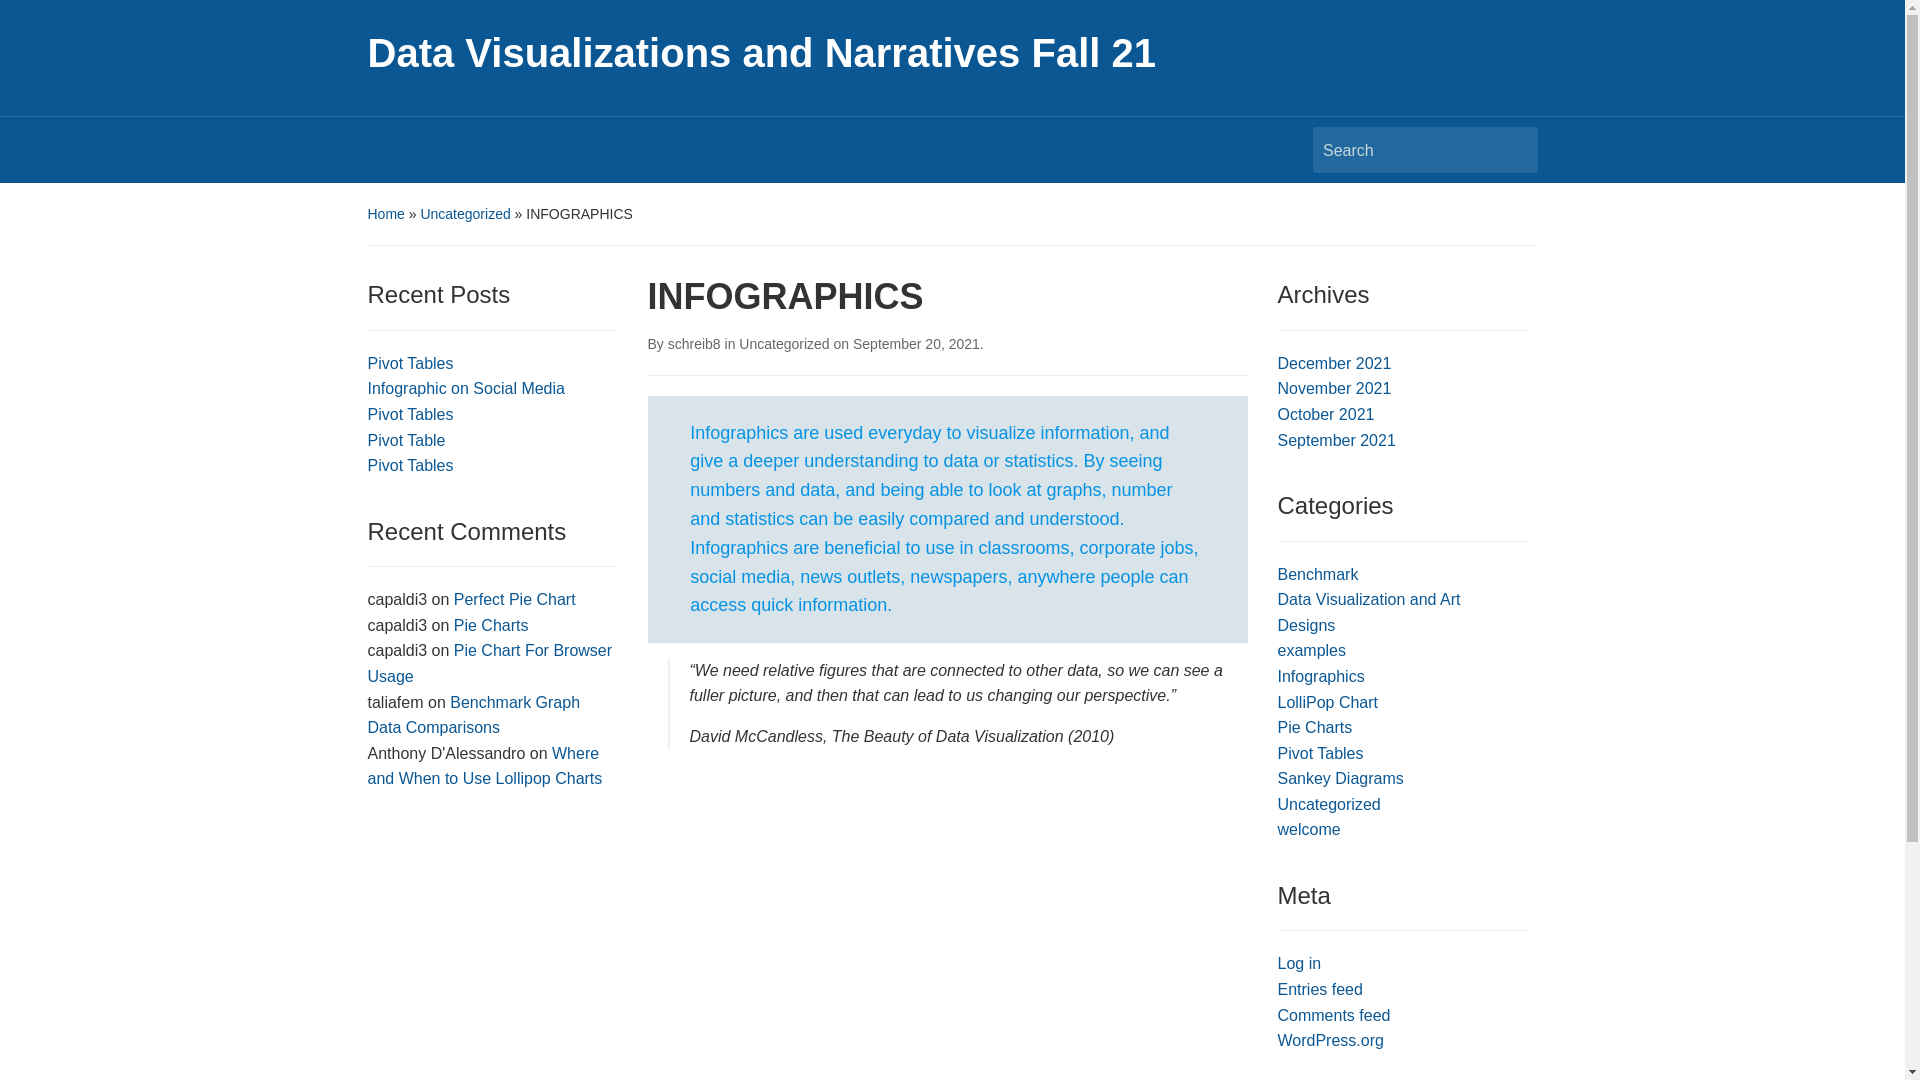 The image size is (1920, 1080). I want to click on Log in, so click(1300, 963).